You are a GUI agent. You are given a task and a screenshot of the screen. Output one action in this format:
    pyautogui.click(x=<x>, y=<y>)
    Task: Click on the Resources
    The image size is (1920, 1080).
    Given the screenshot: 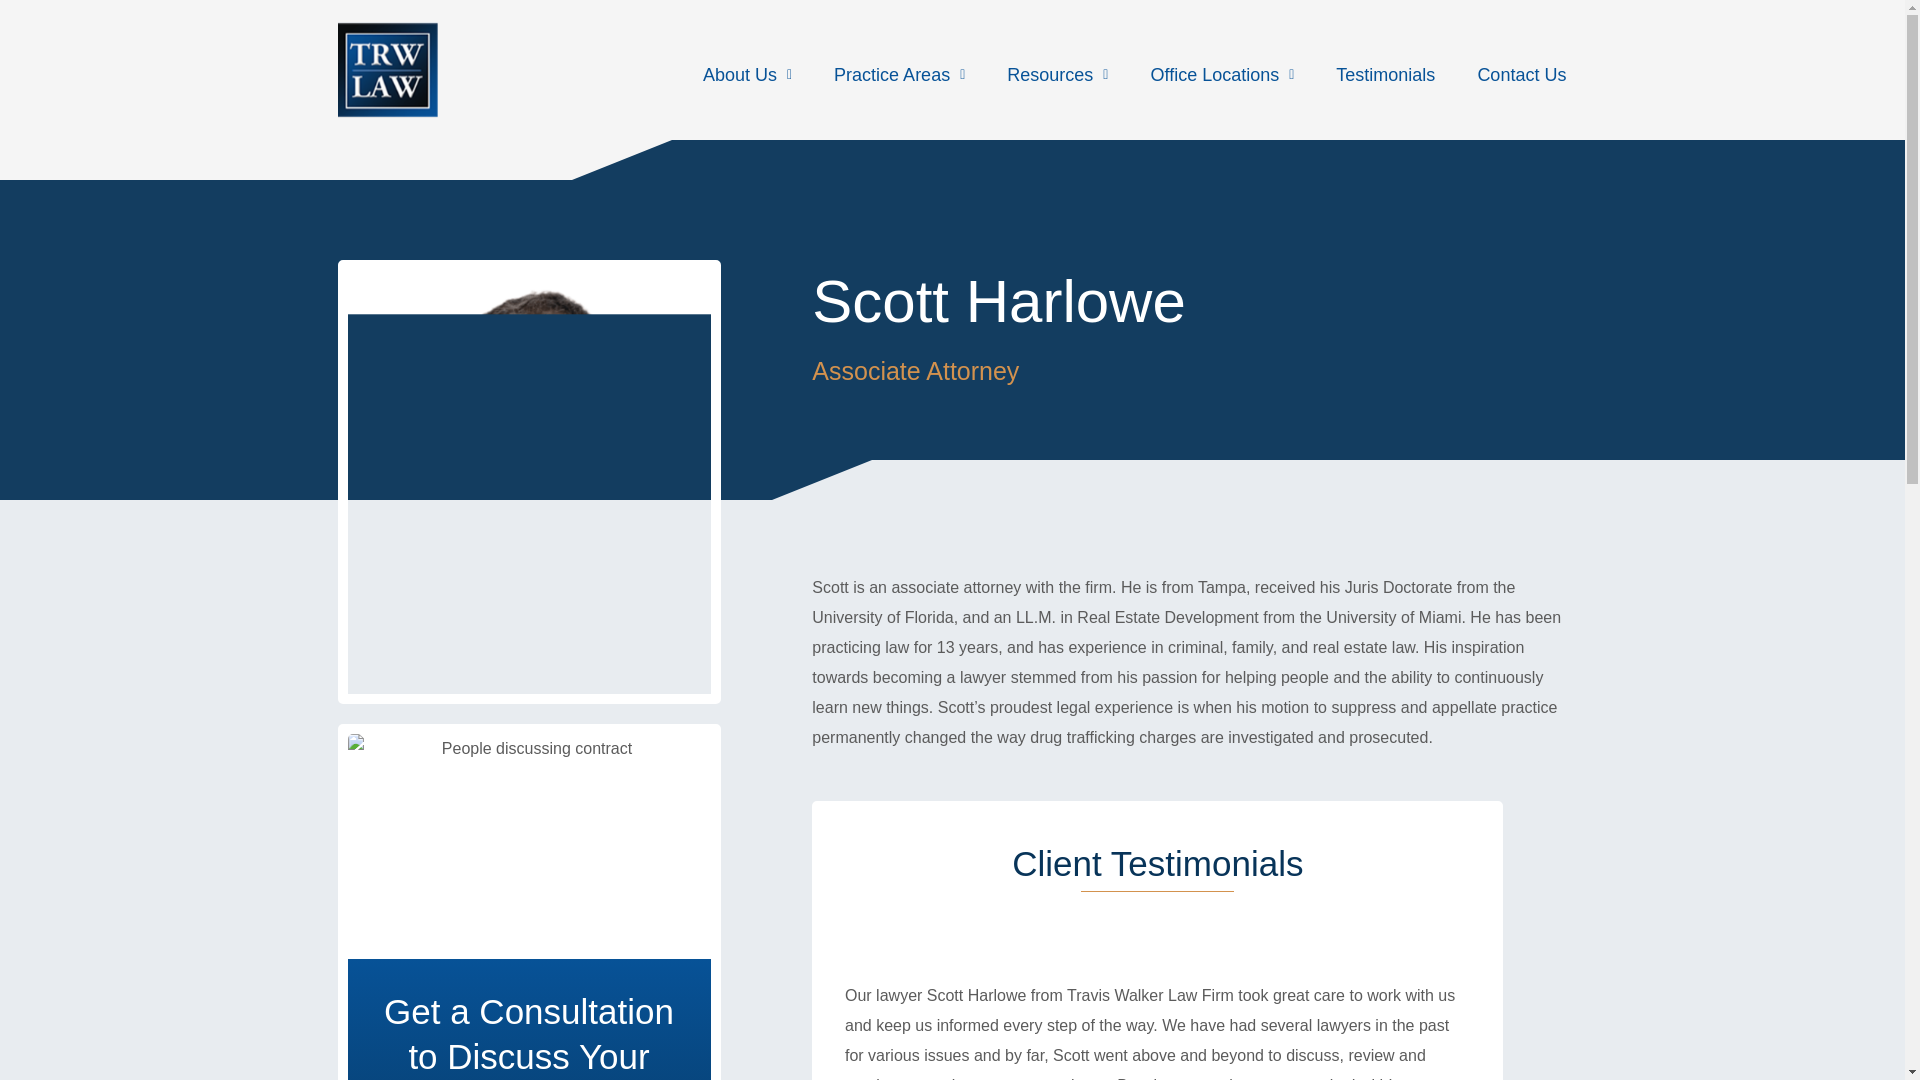 What is the action you would take?
    pyautogui.click(x=1058, y=74)
    